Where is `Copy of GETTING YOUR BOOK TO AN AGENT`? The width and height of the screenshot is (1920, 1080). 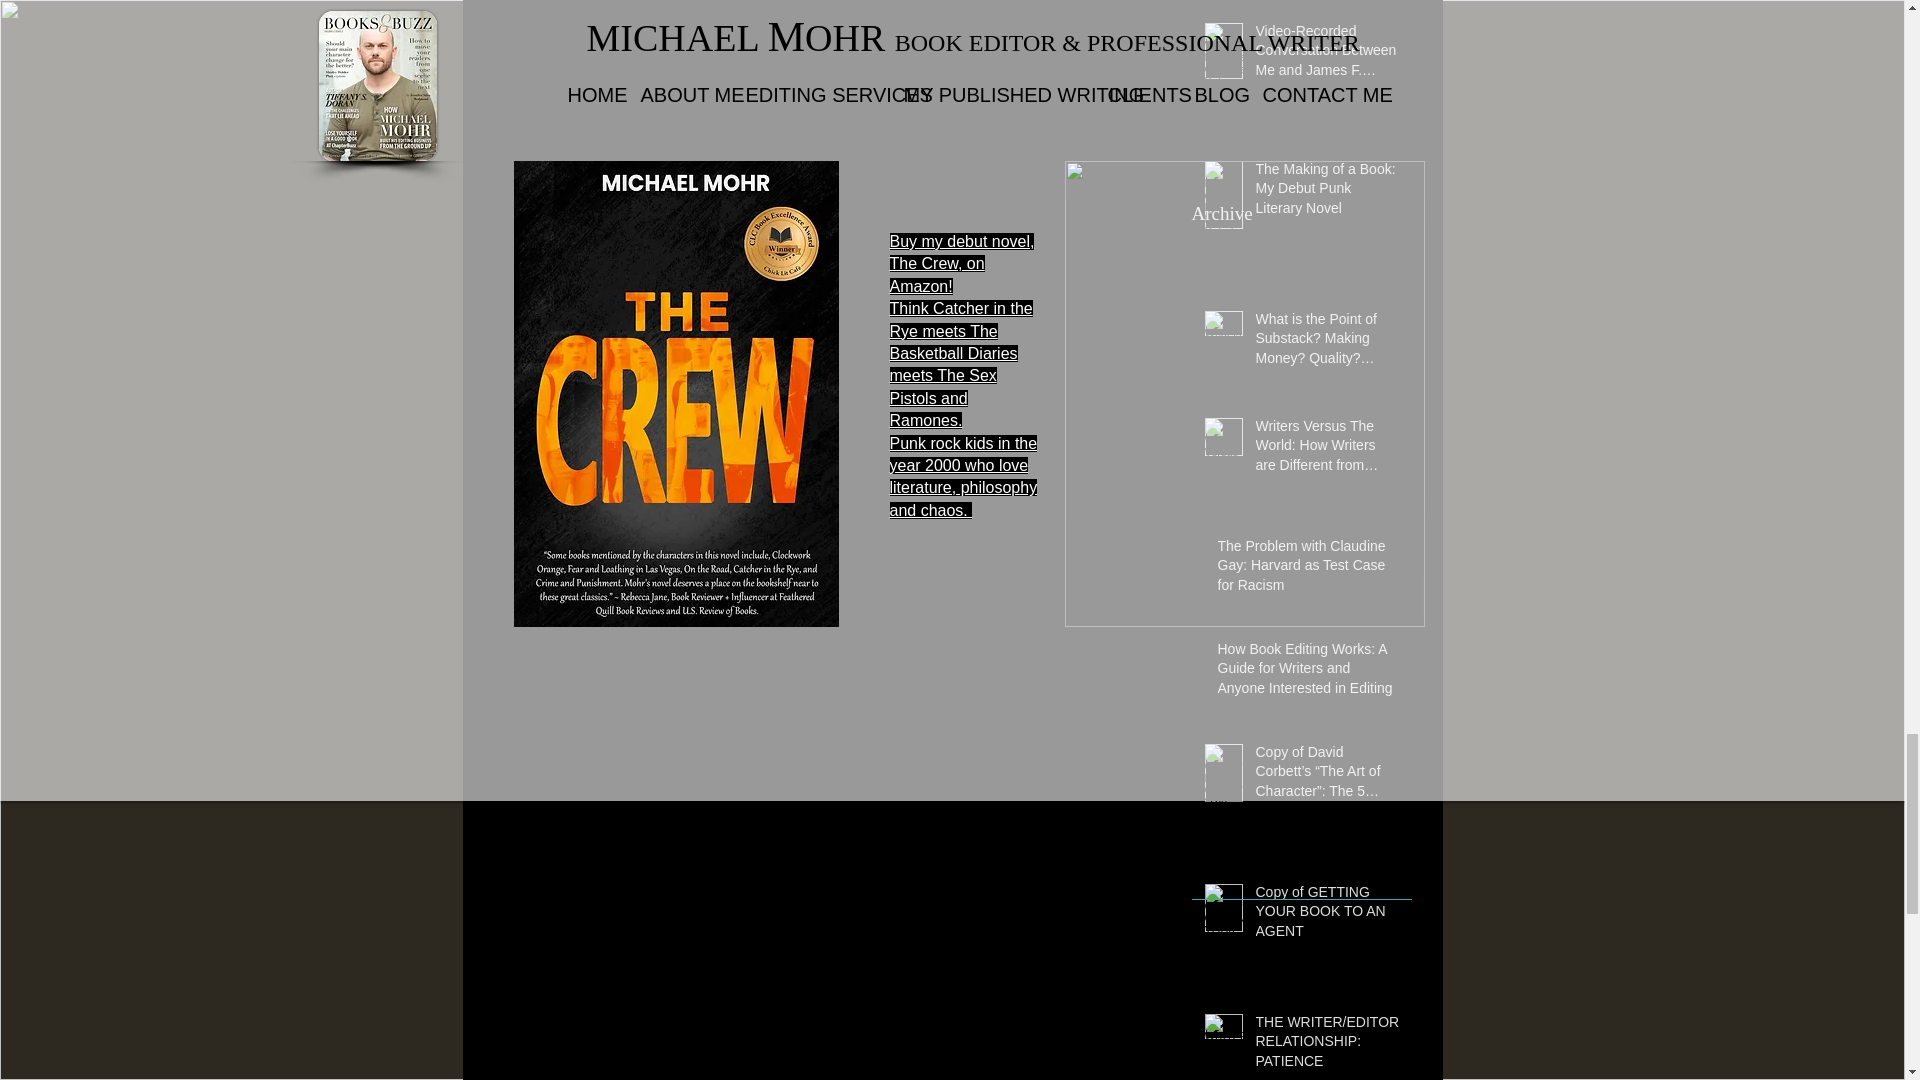 Copy of GETTING YOUR BOOK TO AN AGENT is located at coordinates (1327, 916).